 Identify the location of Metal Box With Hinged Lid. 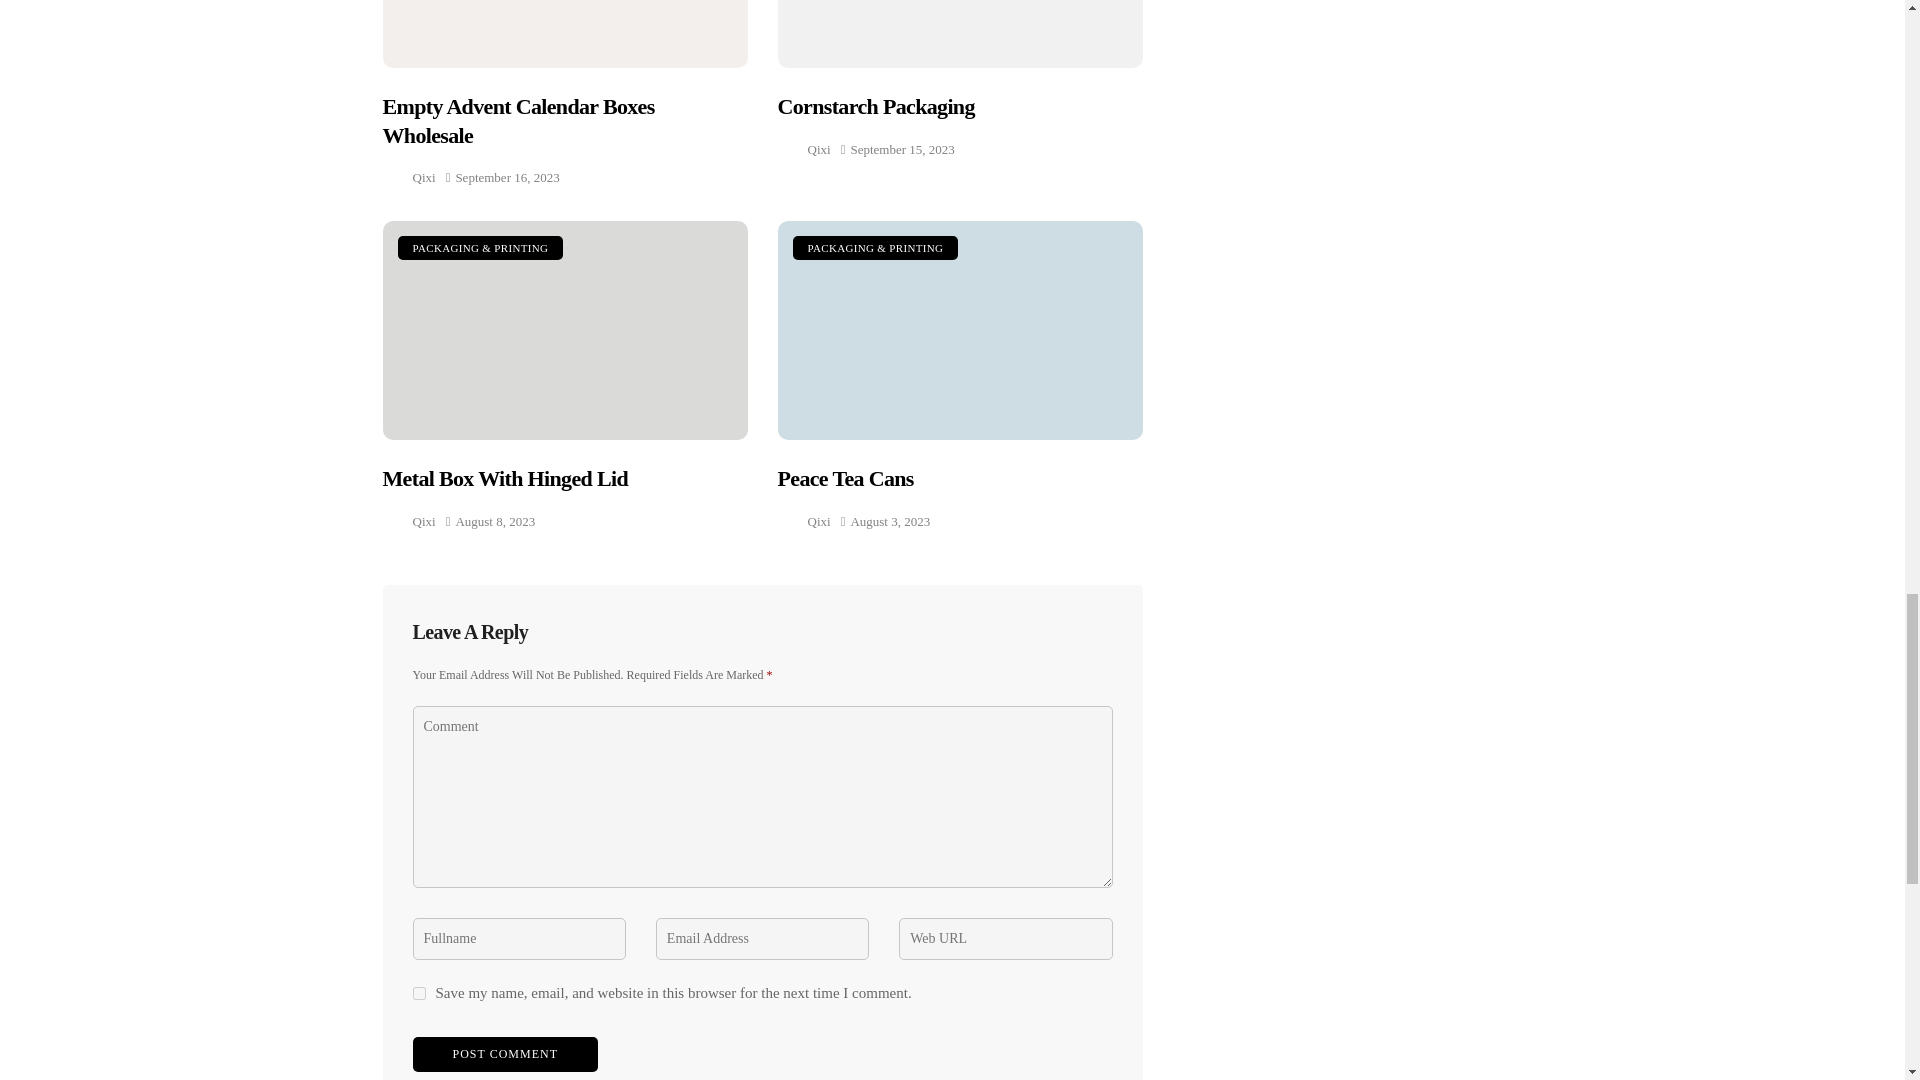
(564, 330).